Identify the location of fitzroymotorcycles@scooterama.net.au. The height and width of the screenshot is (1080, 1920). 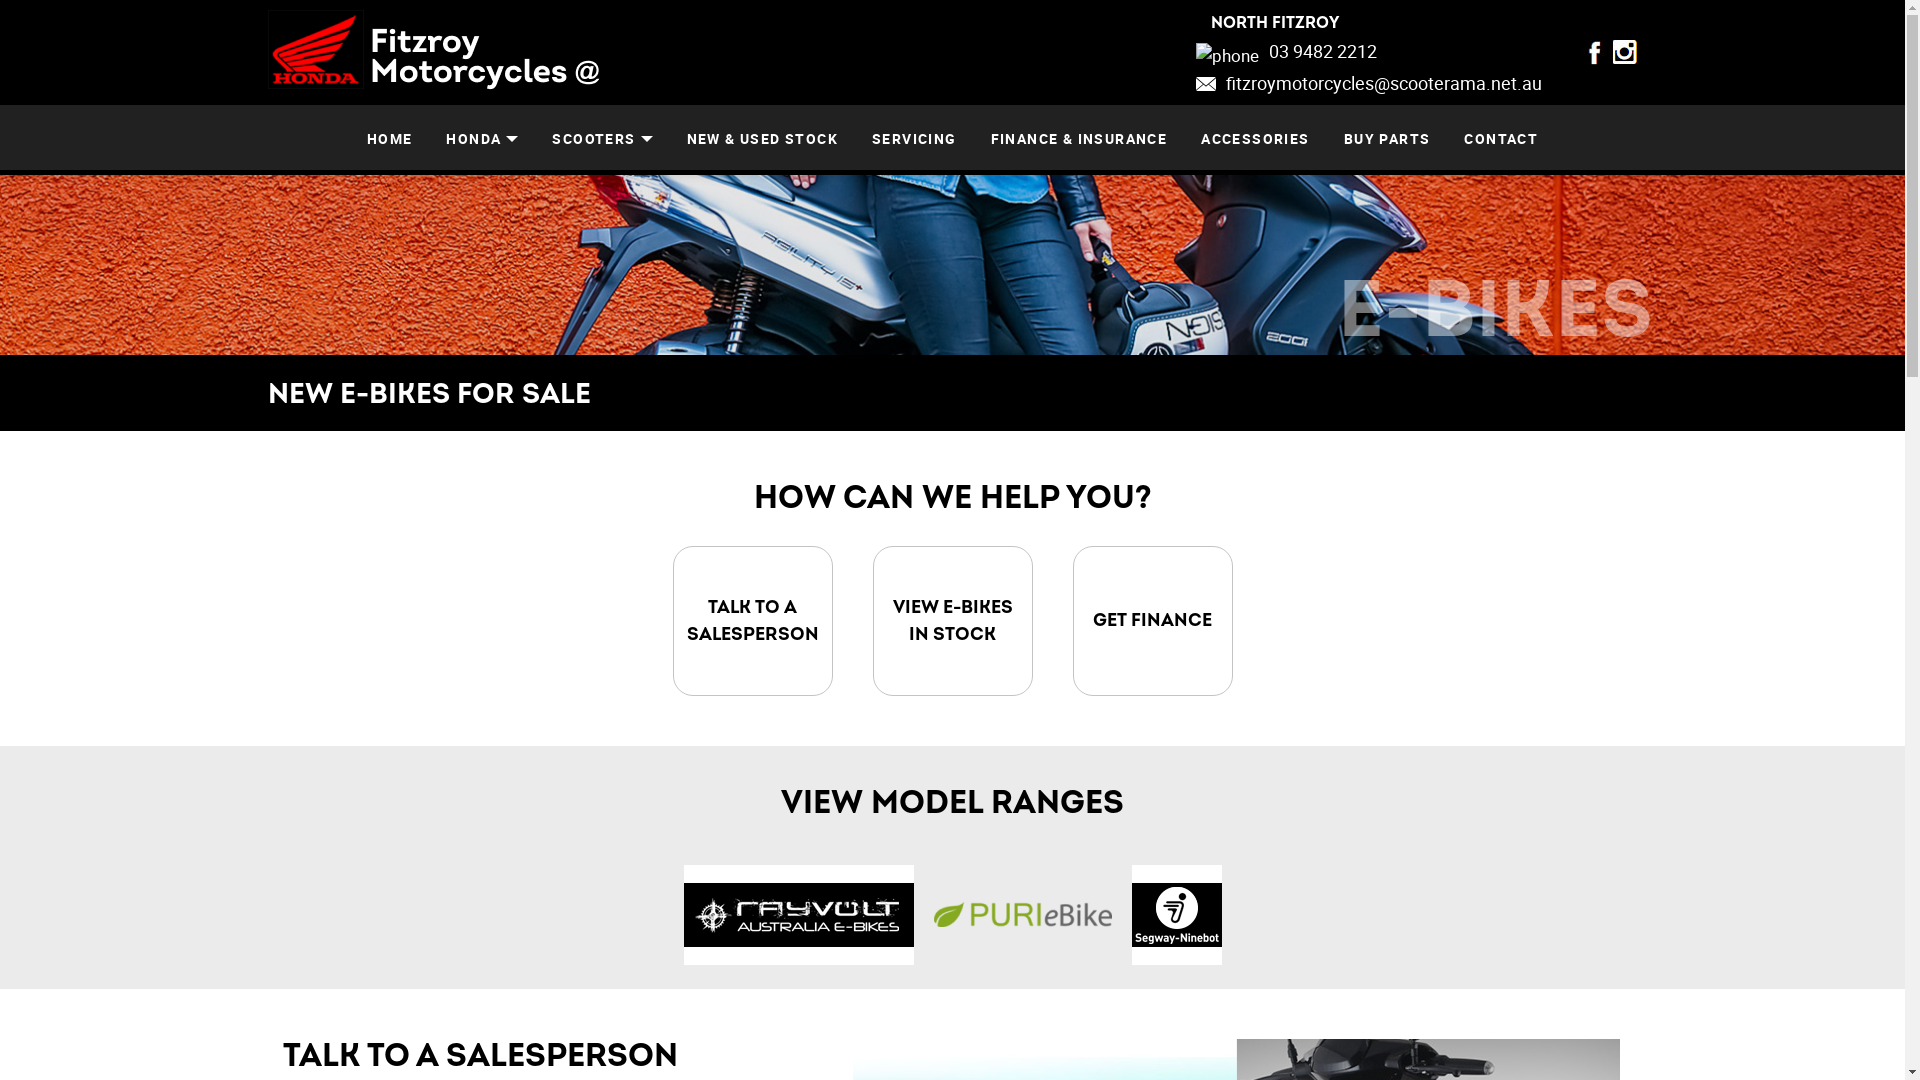
(1369, 86).